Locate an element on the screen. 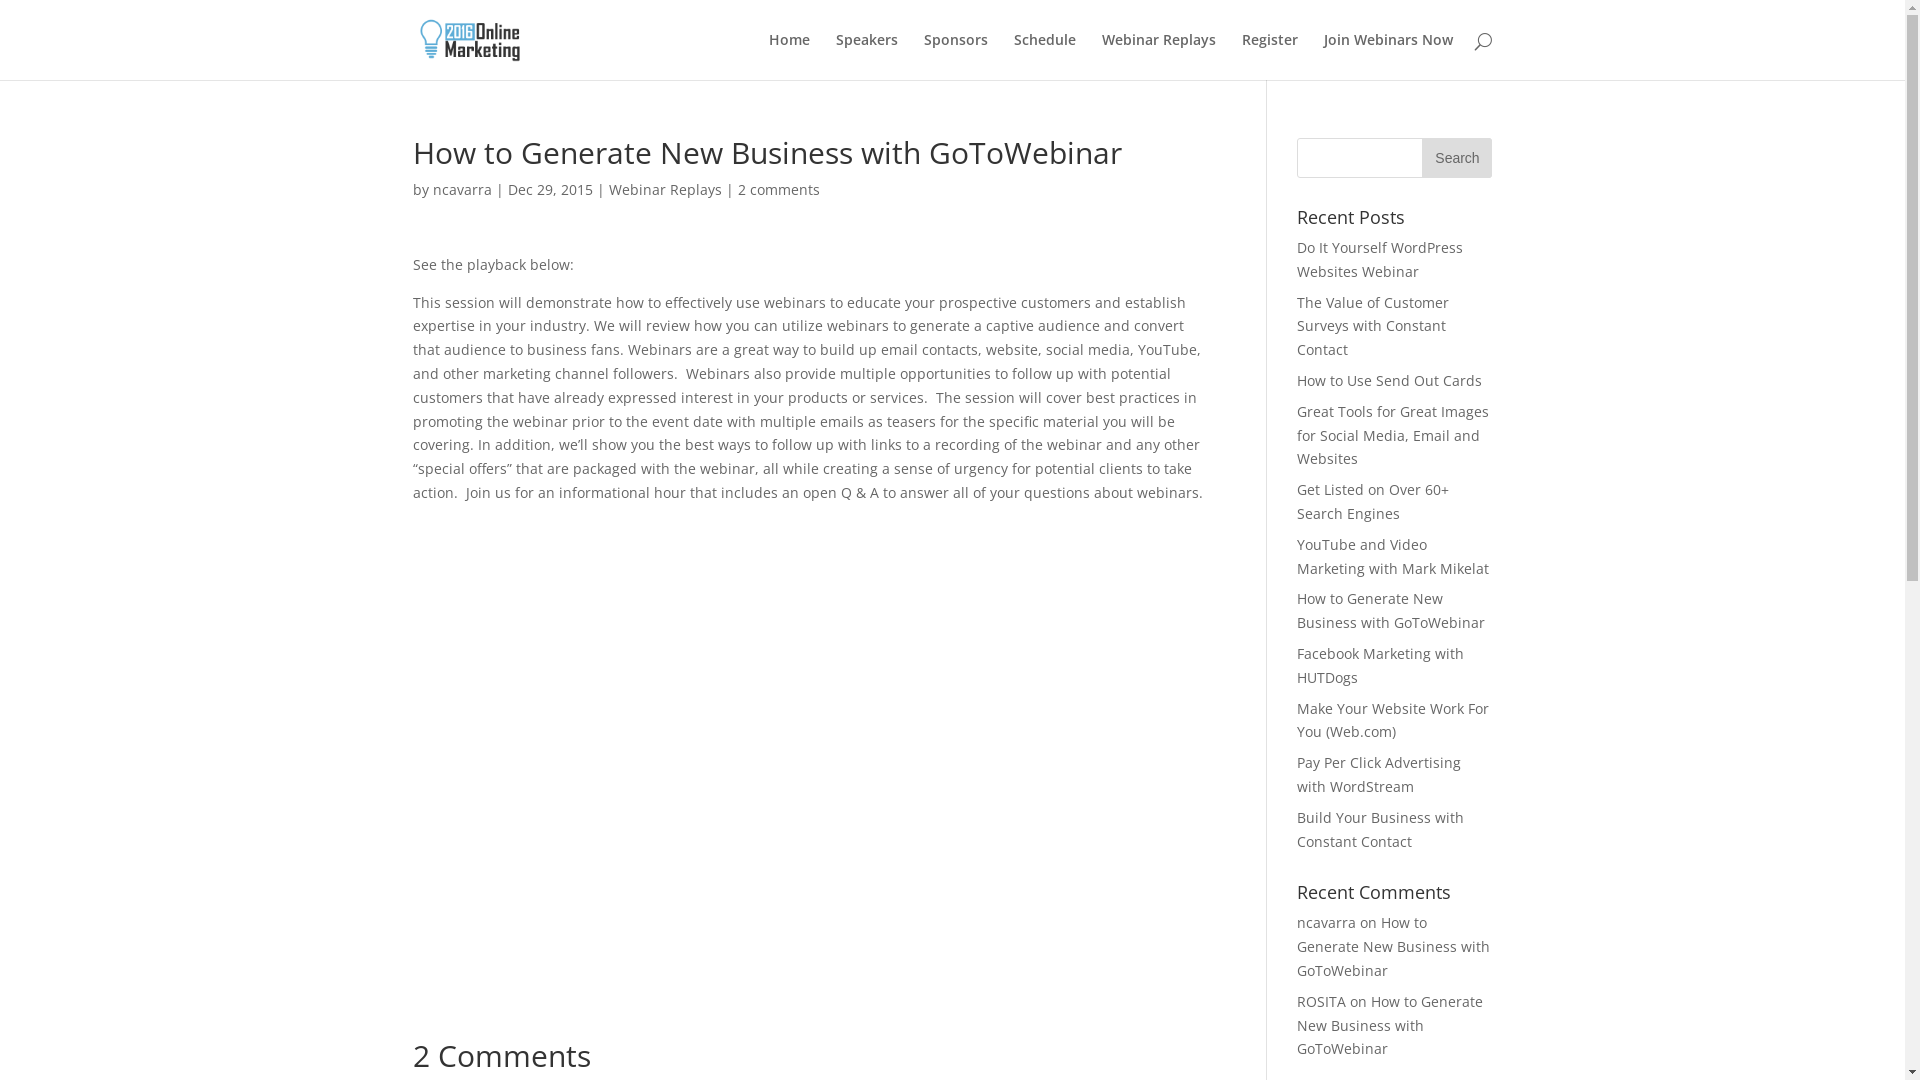  Webinar Replays is located at coordinates (1159, 56).